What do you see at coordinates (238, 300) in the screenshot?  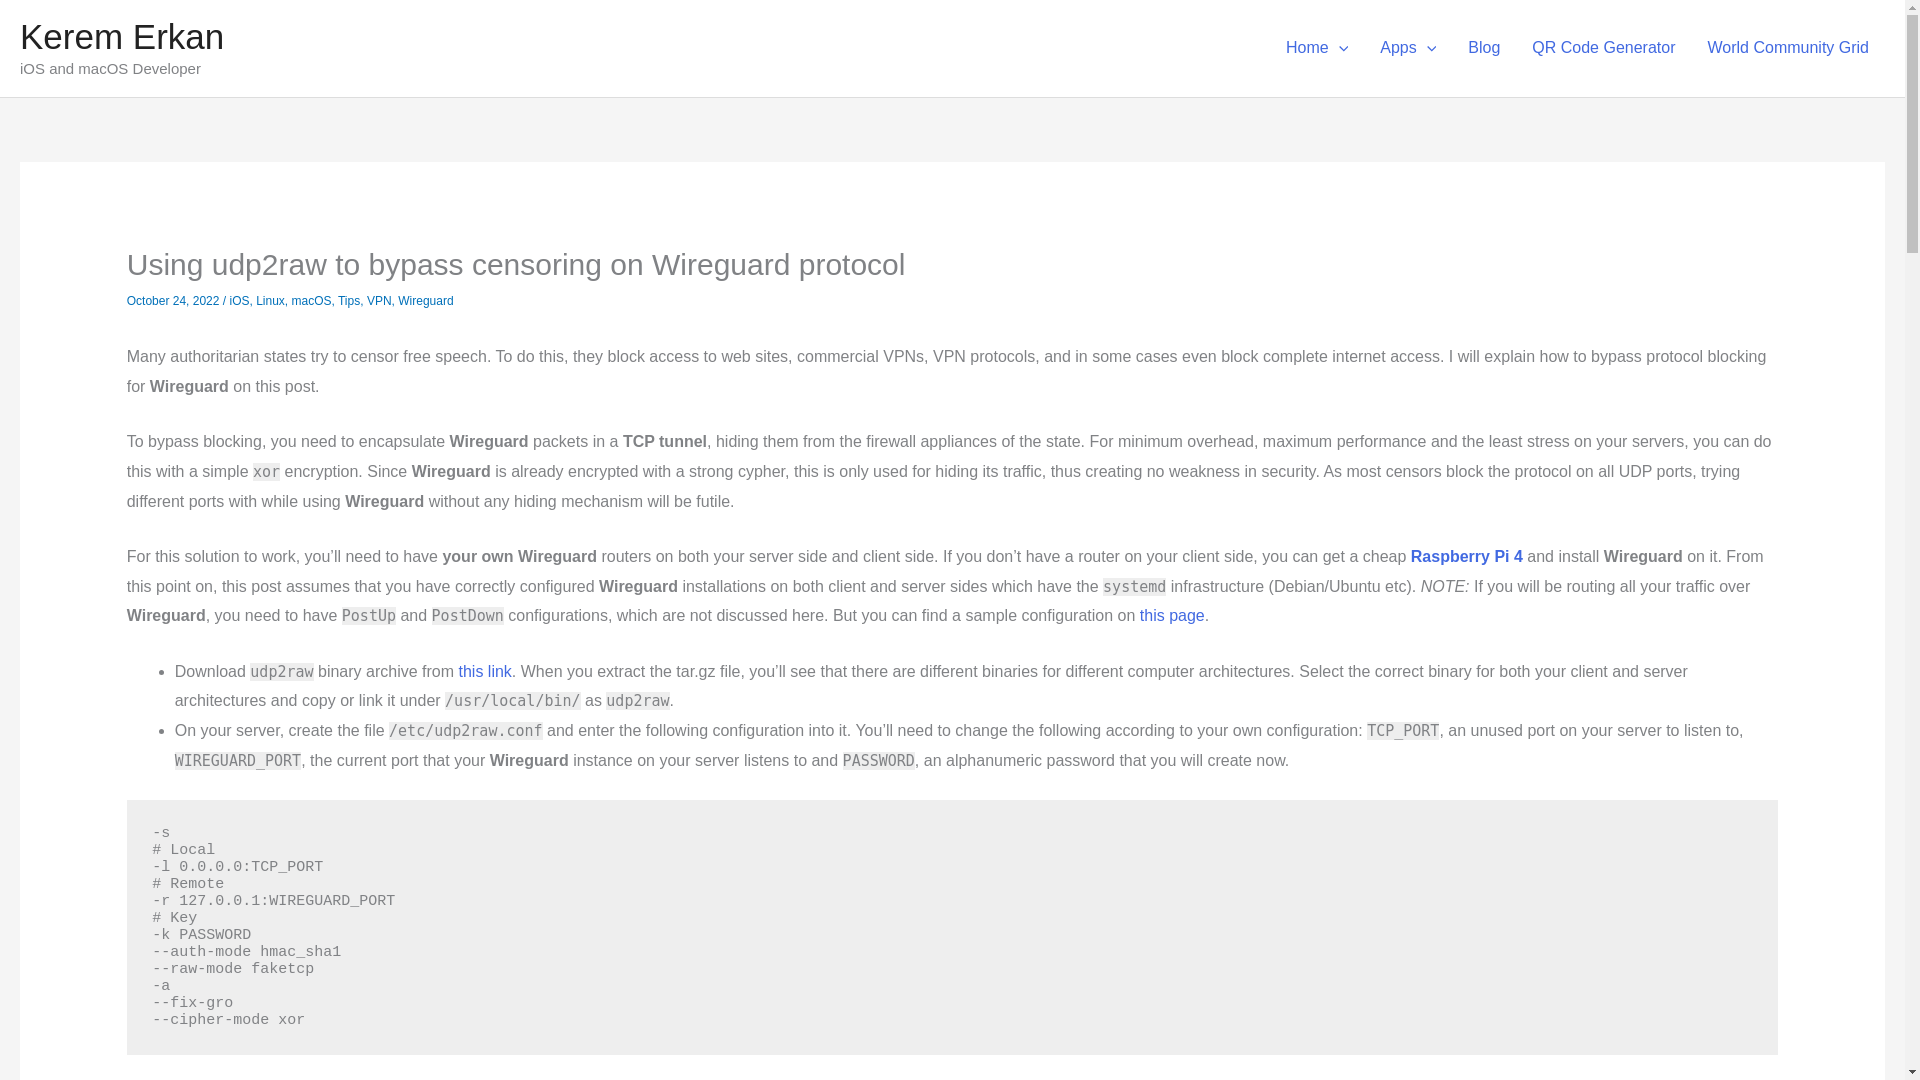 I see `iOS` at bounding box center [238, 300].